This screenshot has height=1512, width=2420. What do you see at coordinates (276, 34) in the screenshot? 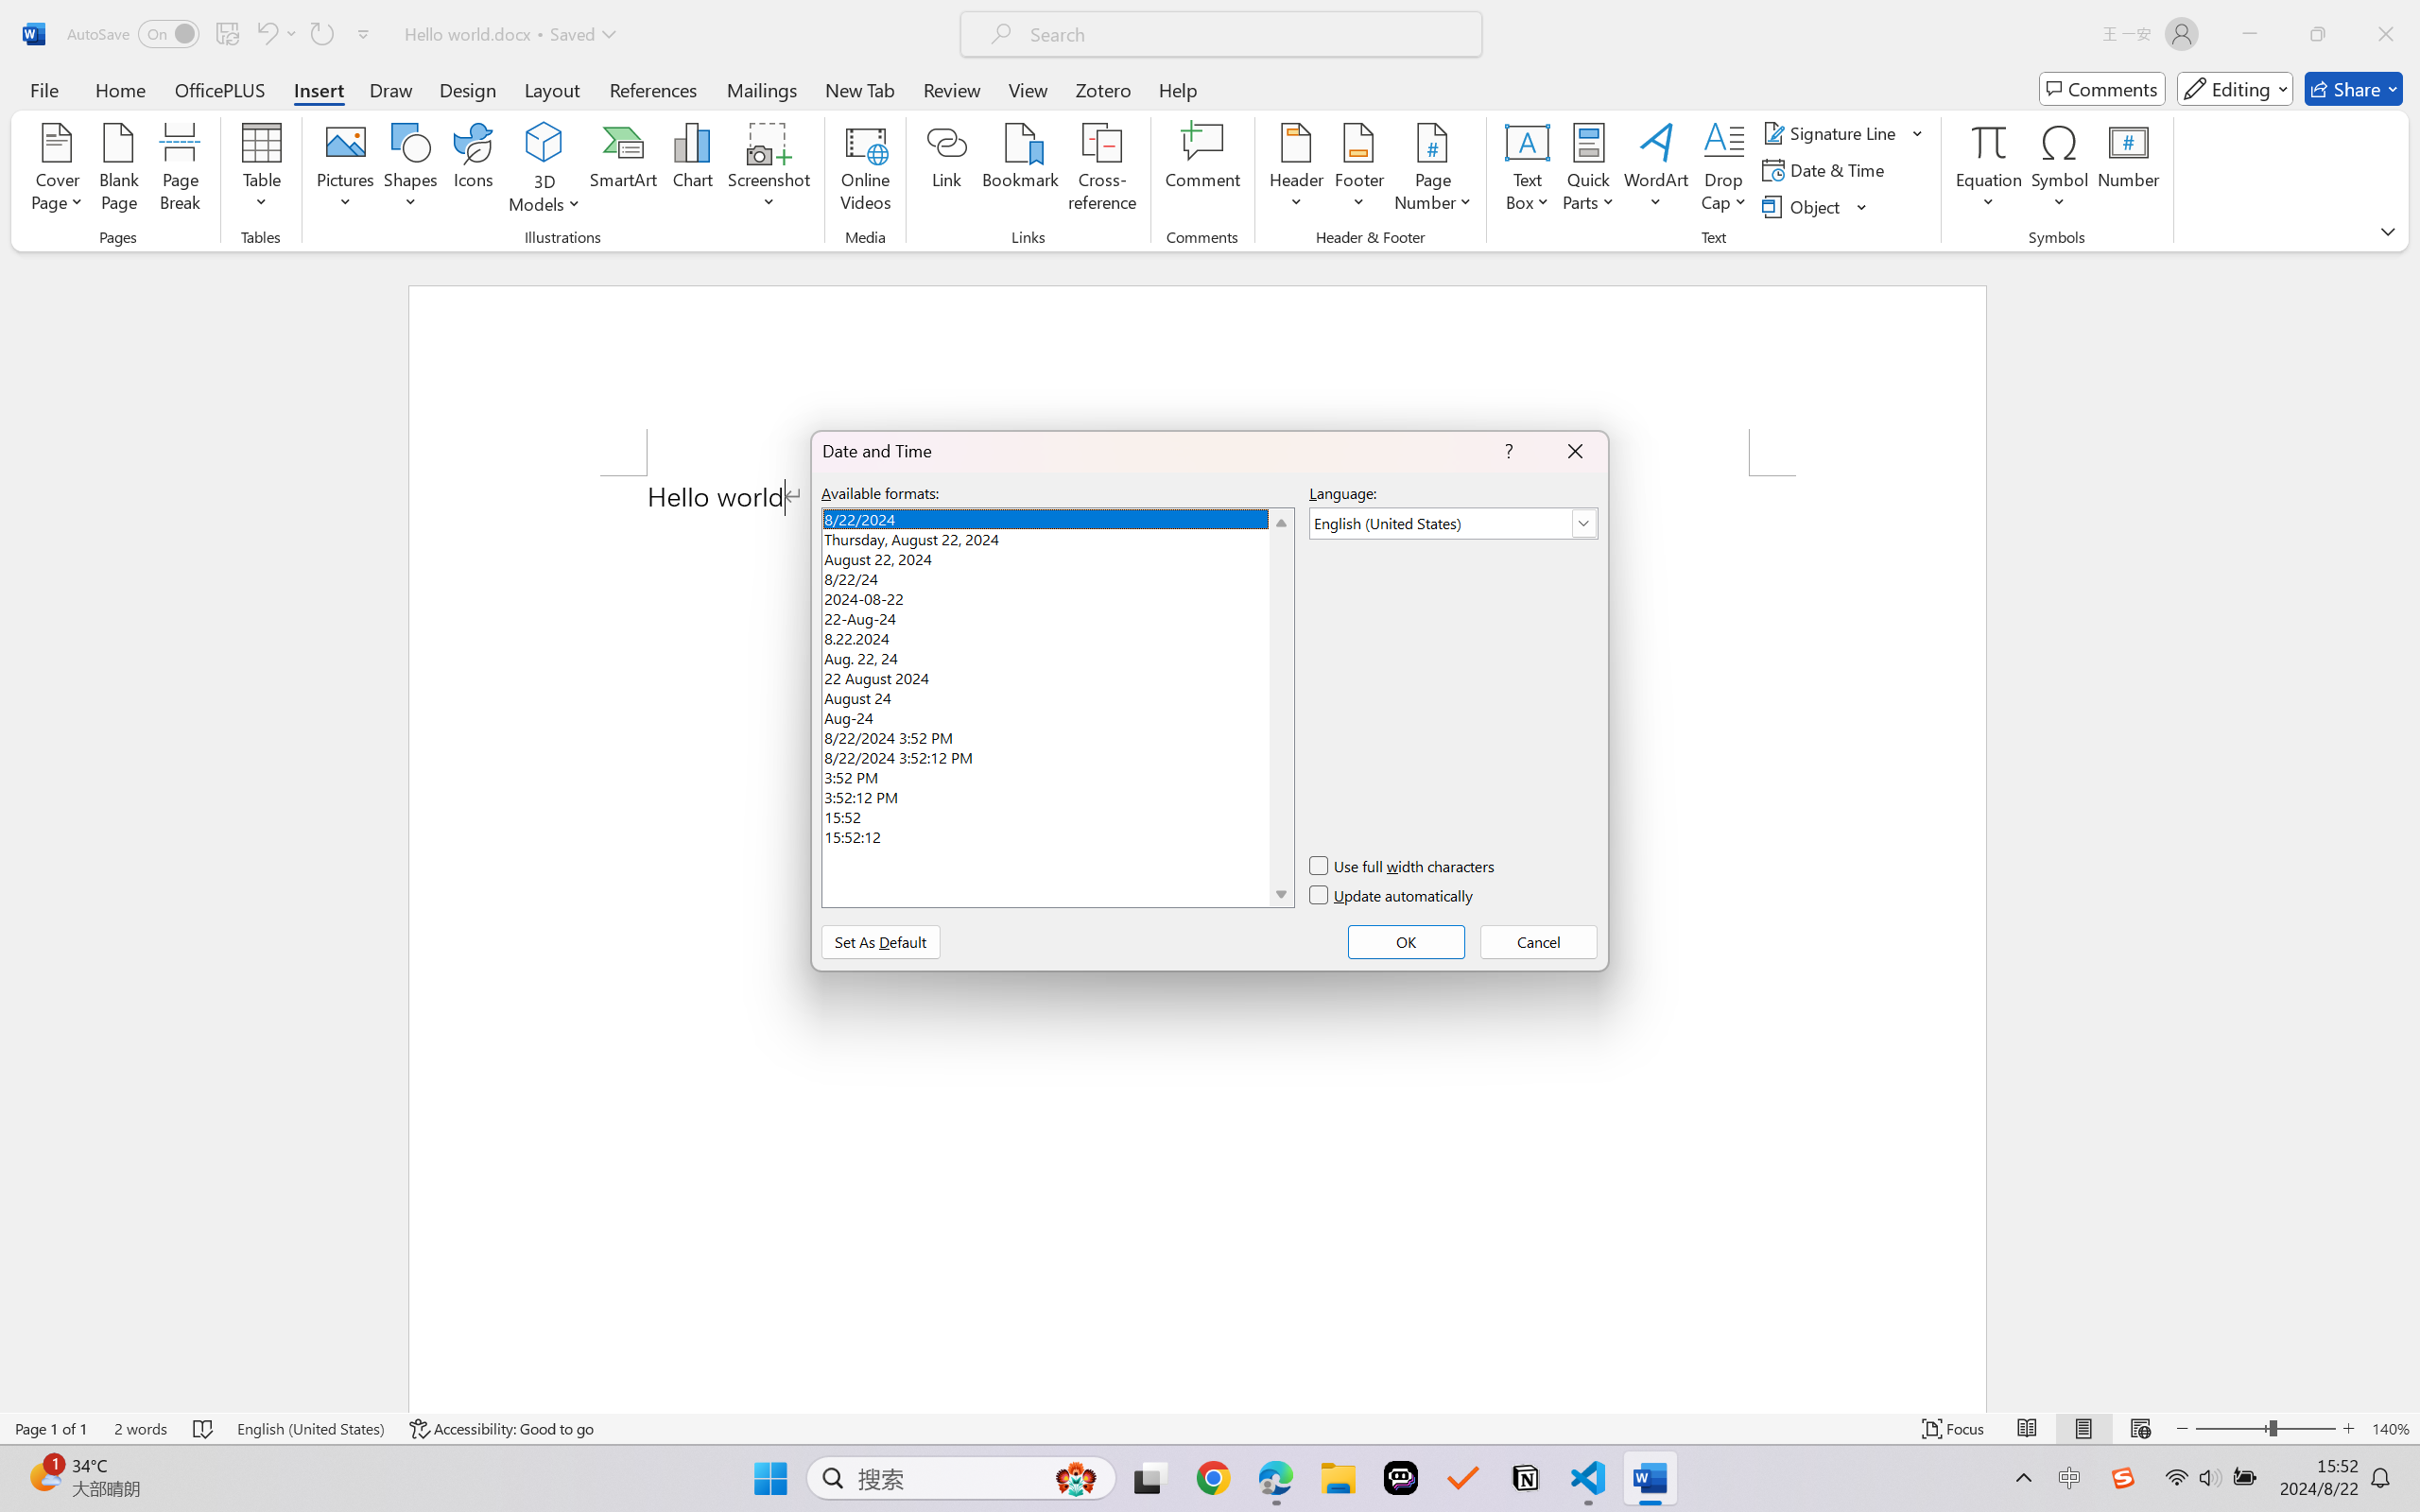
I see `Can't Undo` at bounding box center [276, 34].